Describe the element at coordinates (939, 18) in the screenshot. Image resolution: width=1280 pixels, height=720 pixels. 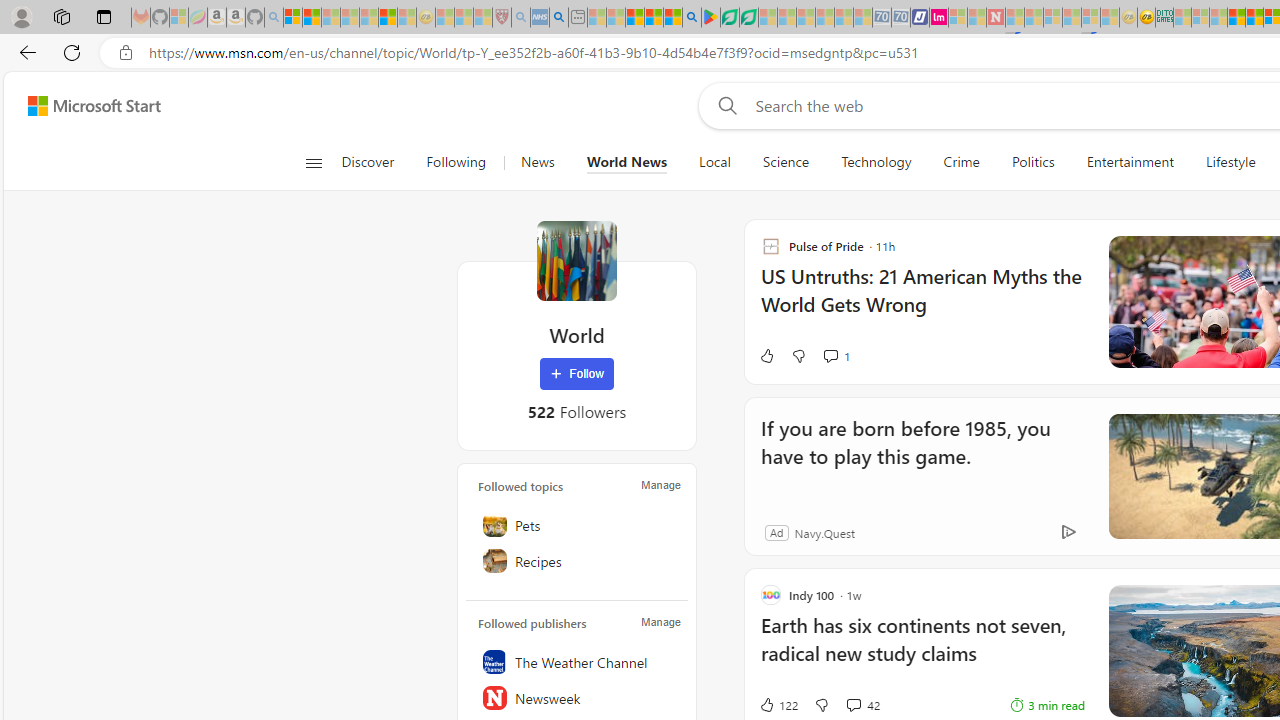
I see `Jobs - lastminute.com Investor Portal` at that location.